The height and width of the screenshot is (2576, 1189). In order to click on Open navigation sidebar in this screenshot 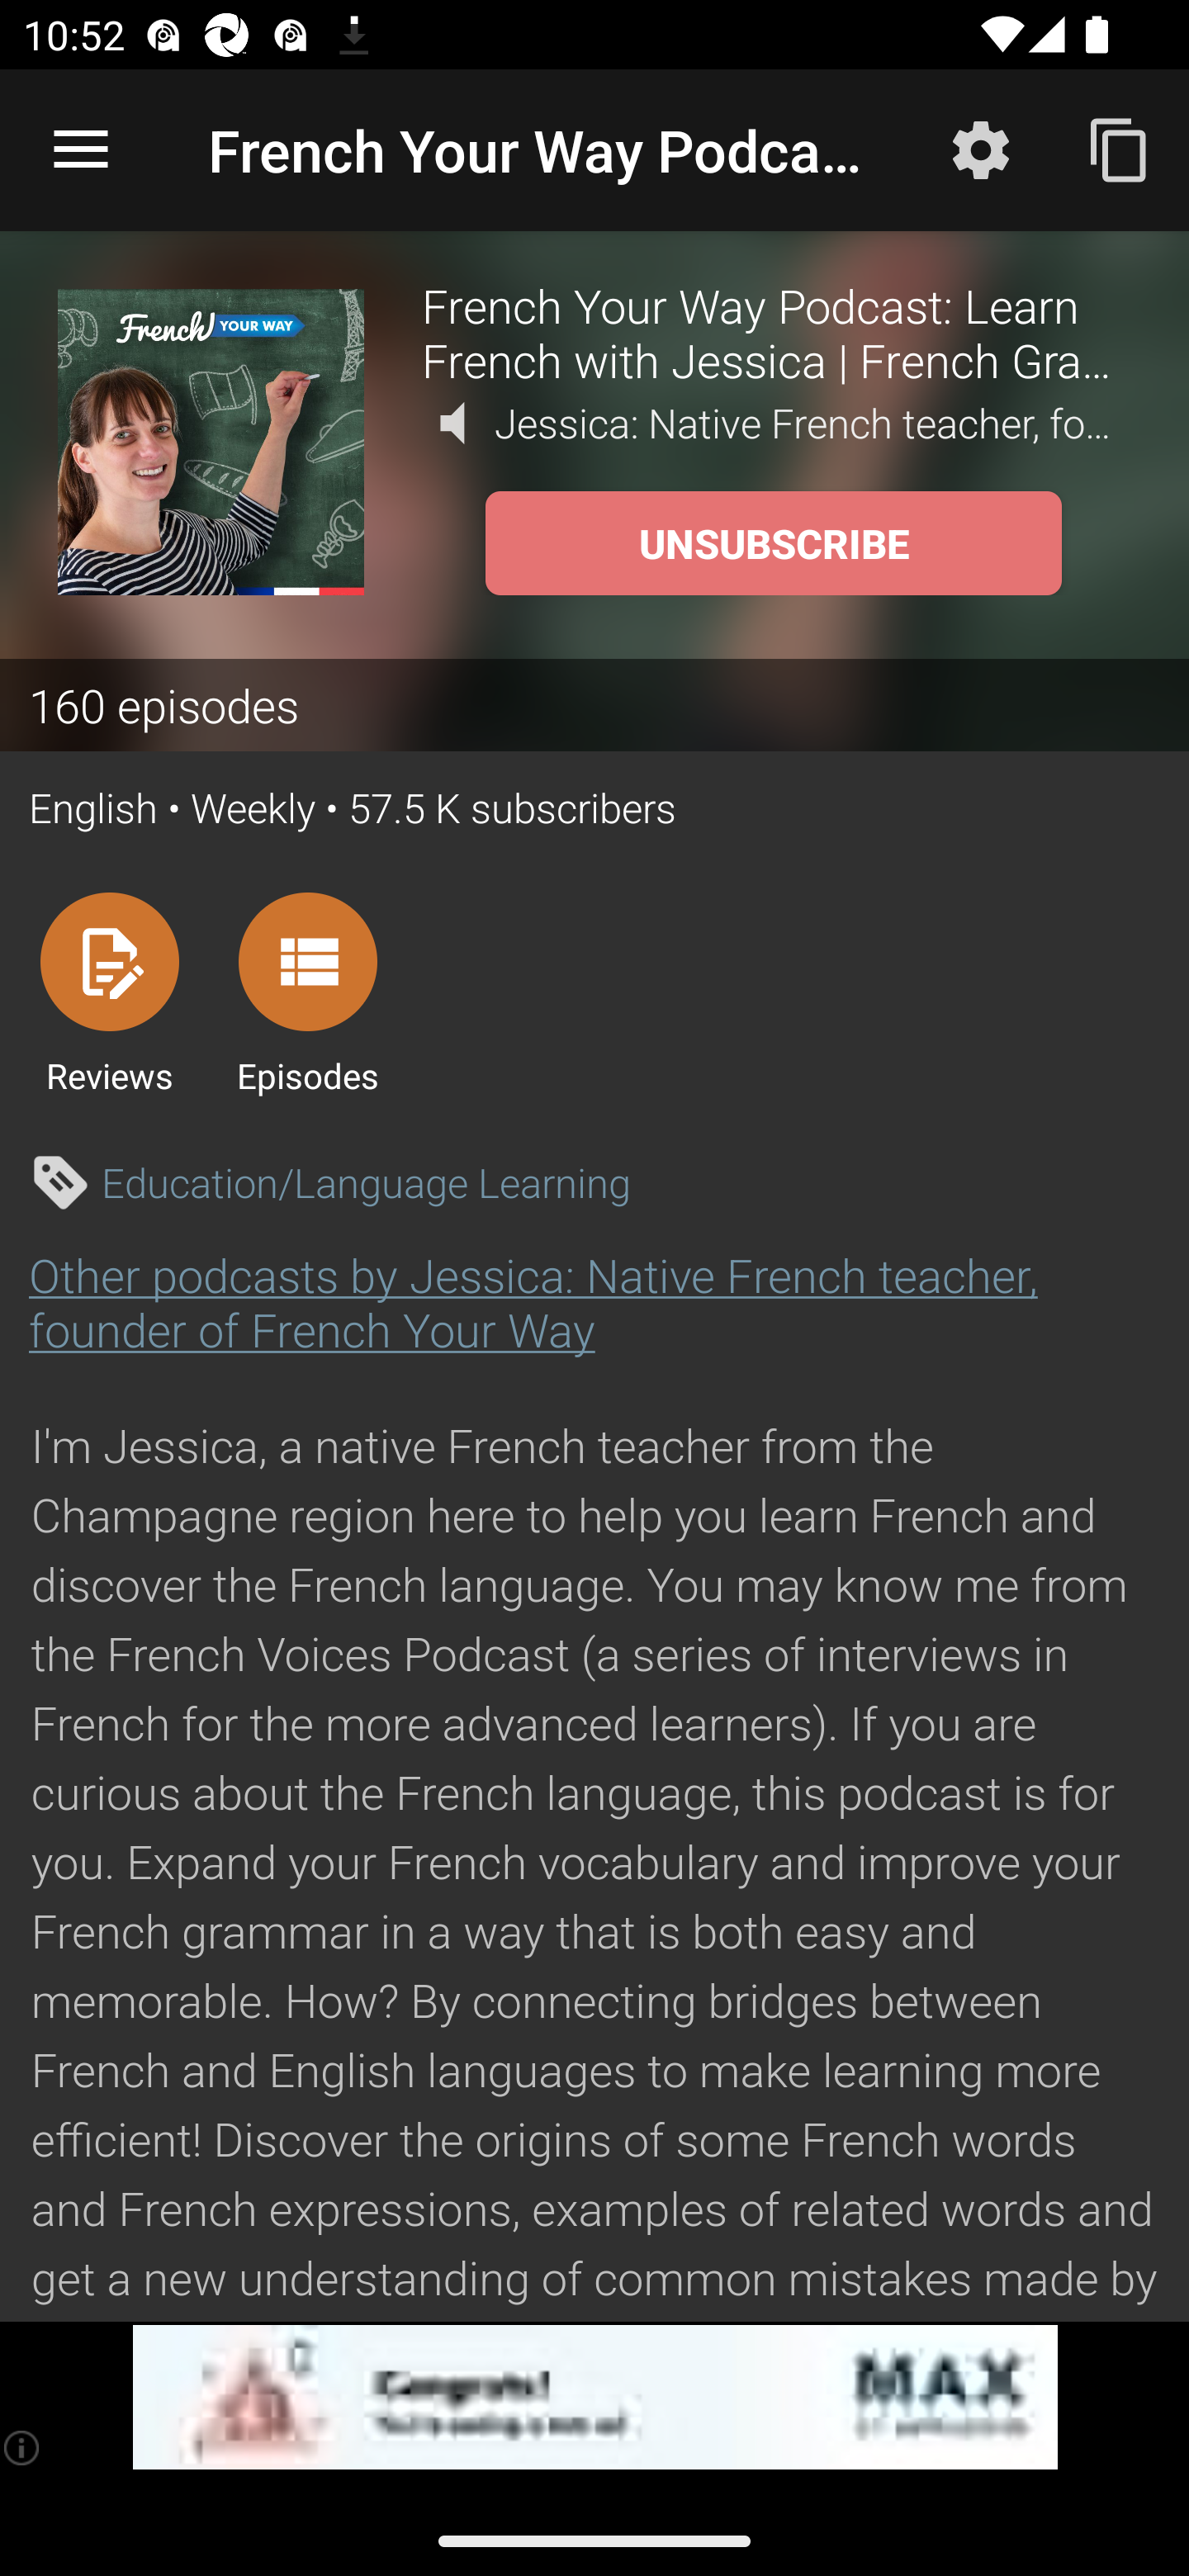, I will do `click(81, 150)`.